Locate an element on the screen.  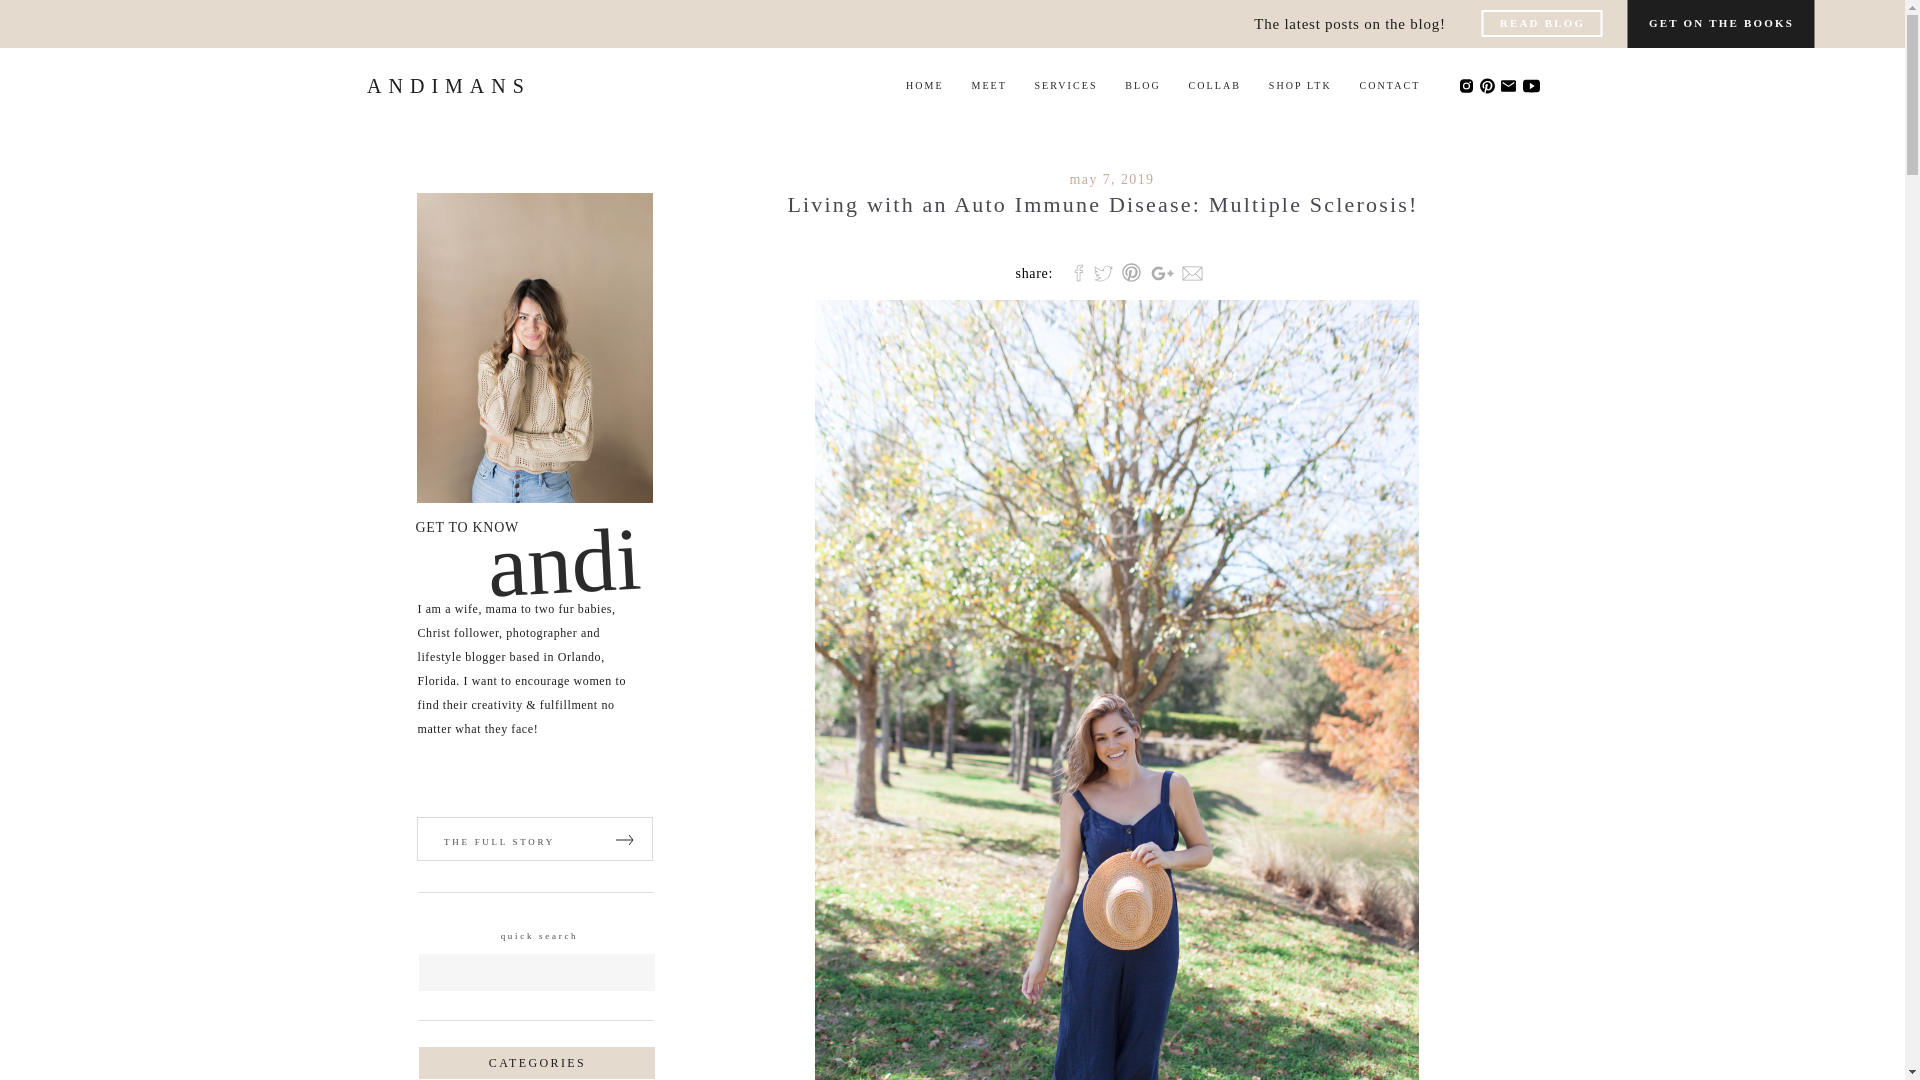
SHOP LTK is located at coordinates (1300, 84).